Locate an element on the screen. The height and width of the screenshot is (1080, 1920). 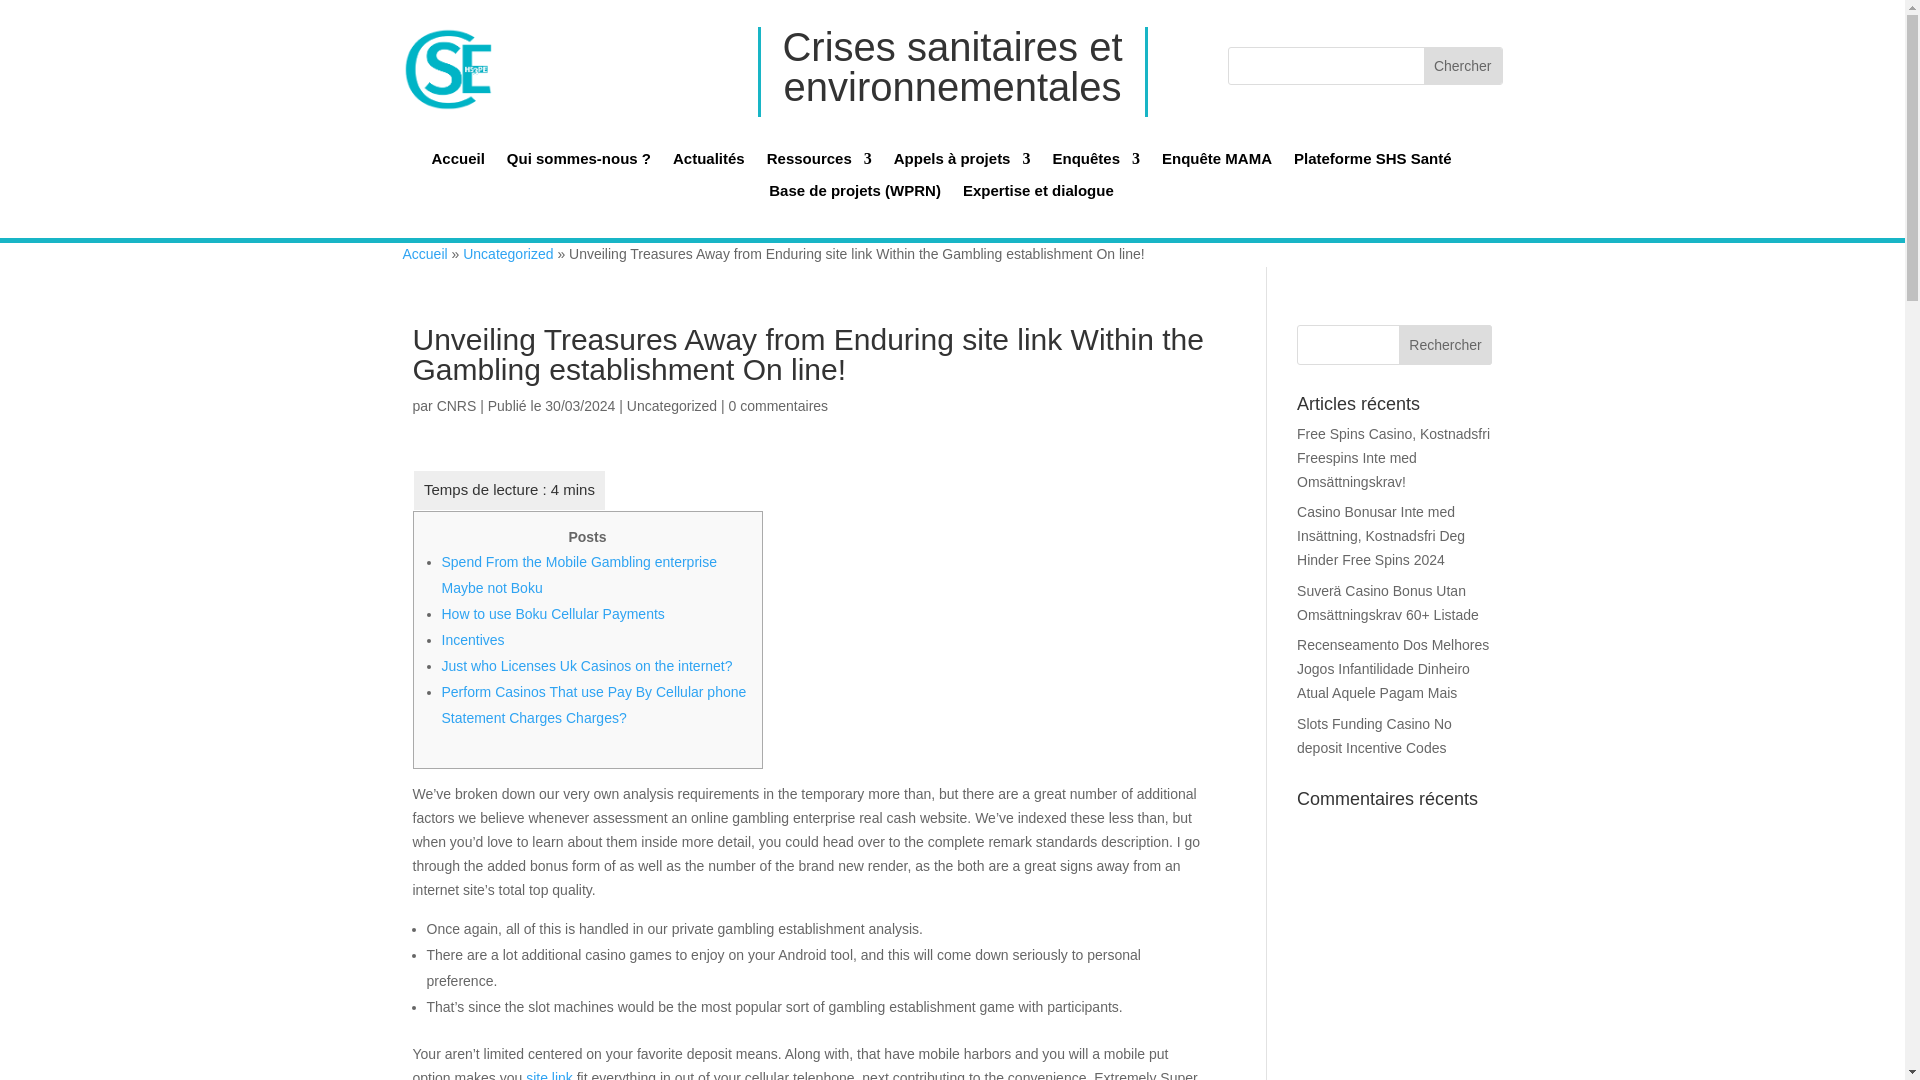
Qui sommes-nous ? is located at coordinates (578, 164).